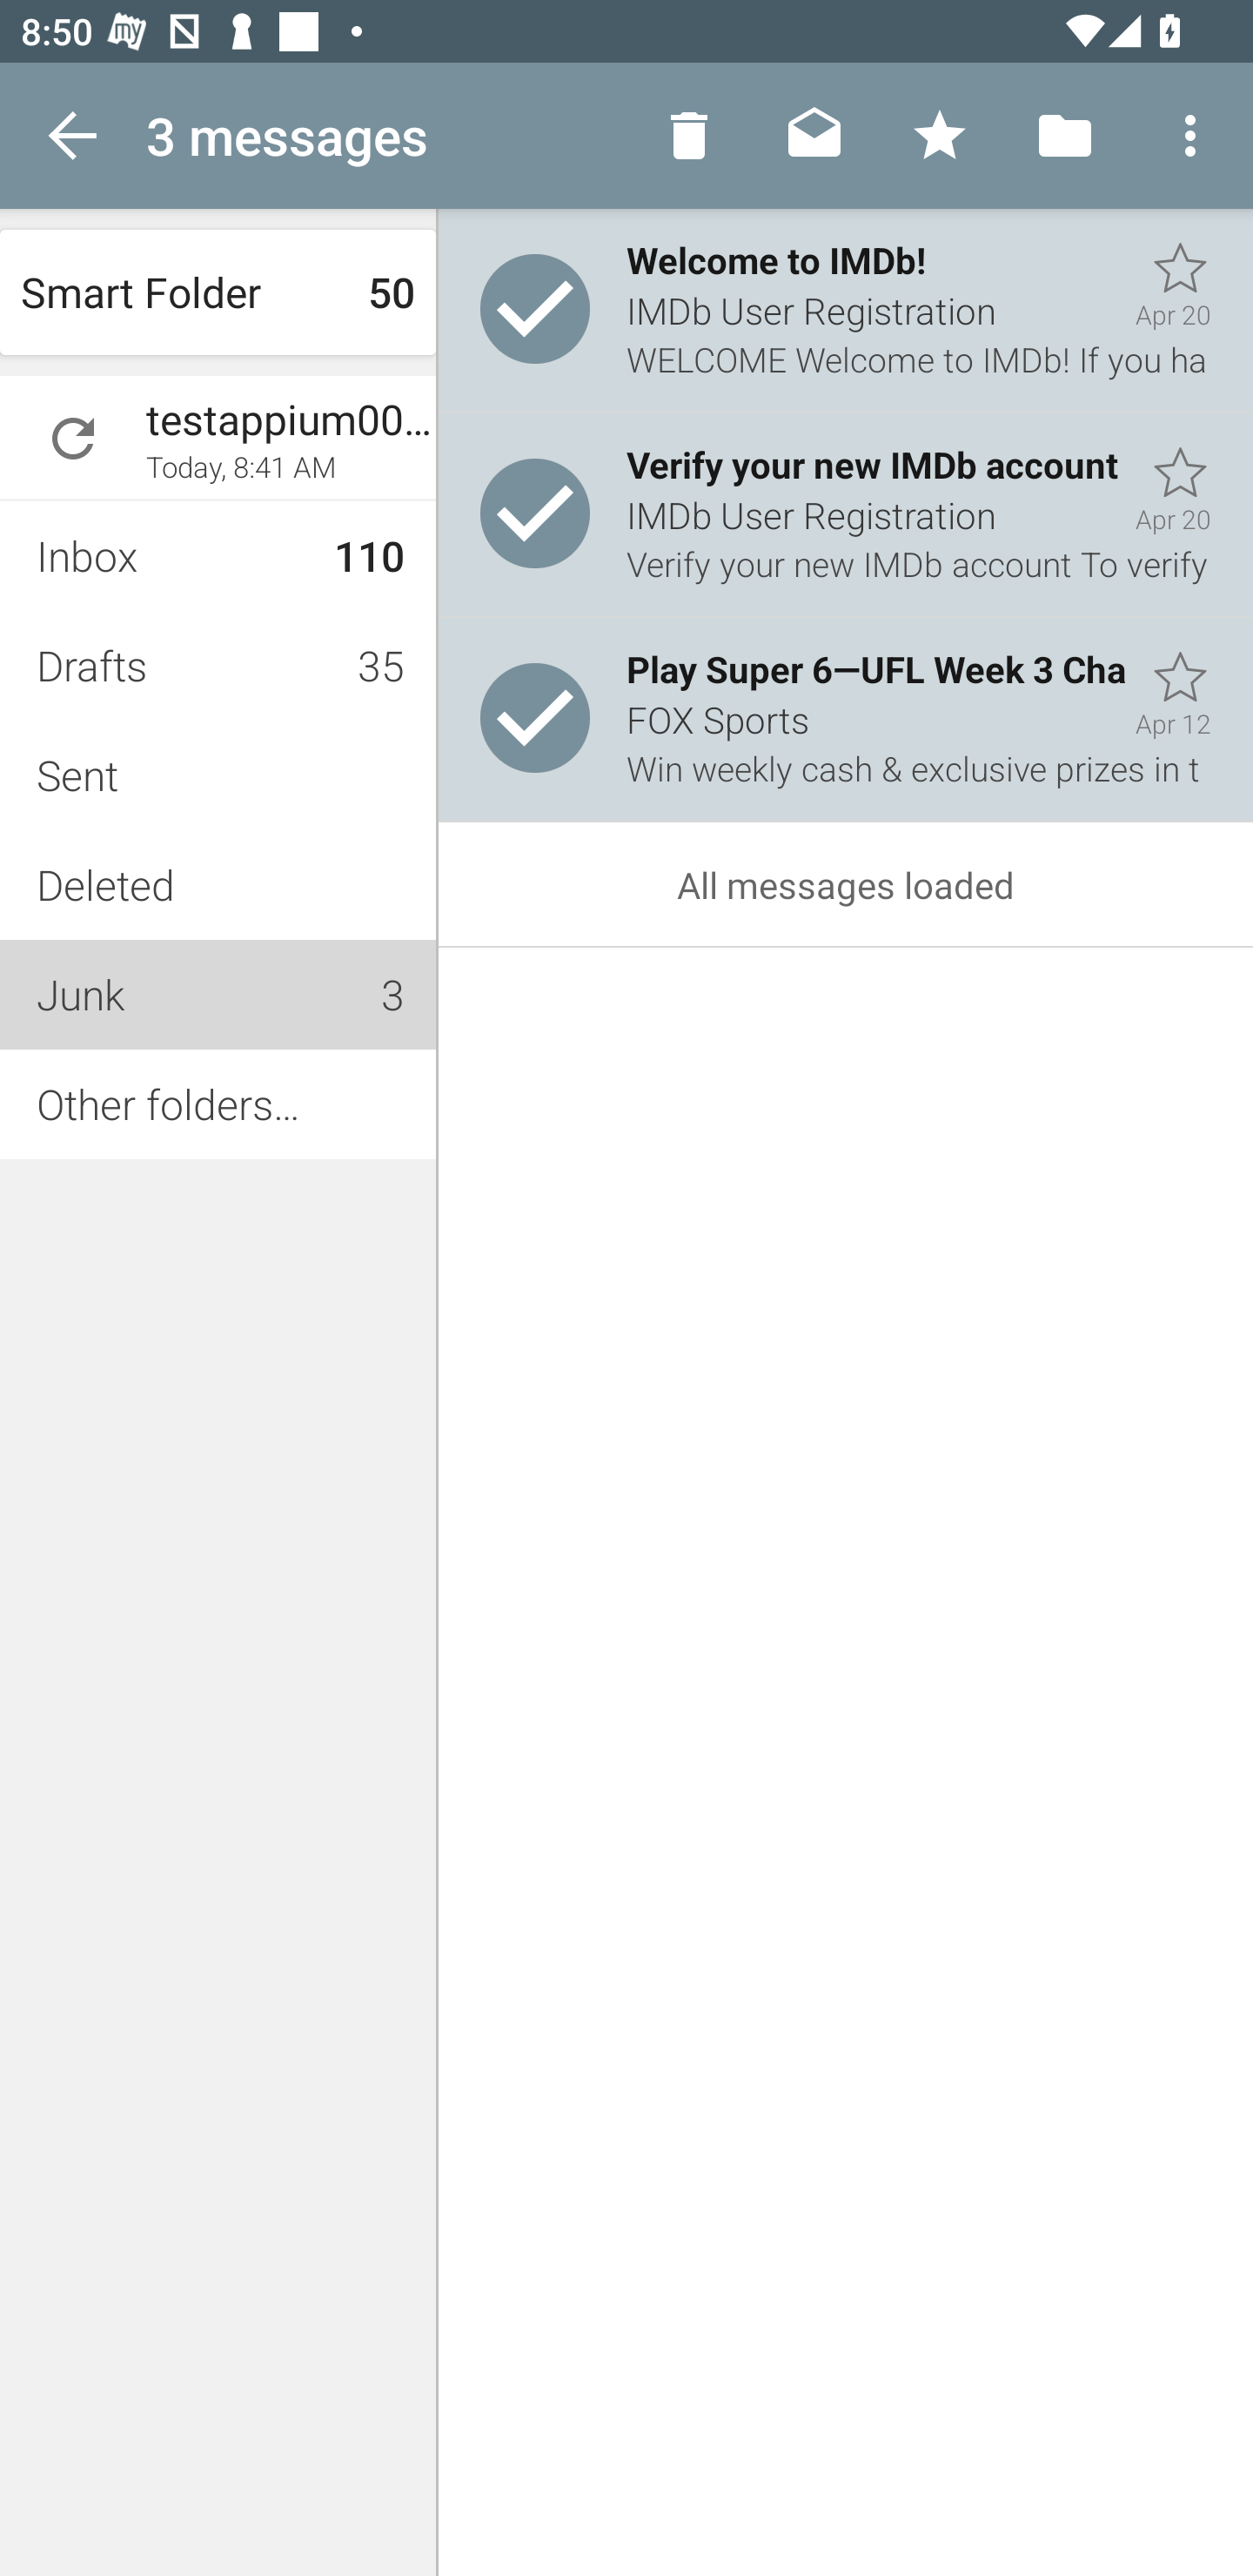  I want to click on All messages loaded, so click(846, 884).